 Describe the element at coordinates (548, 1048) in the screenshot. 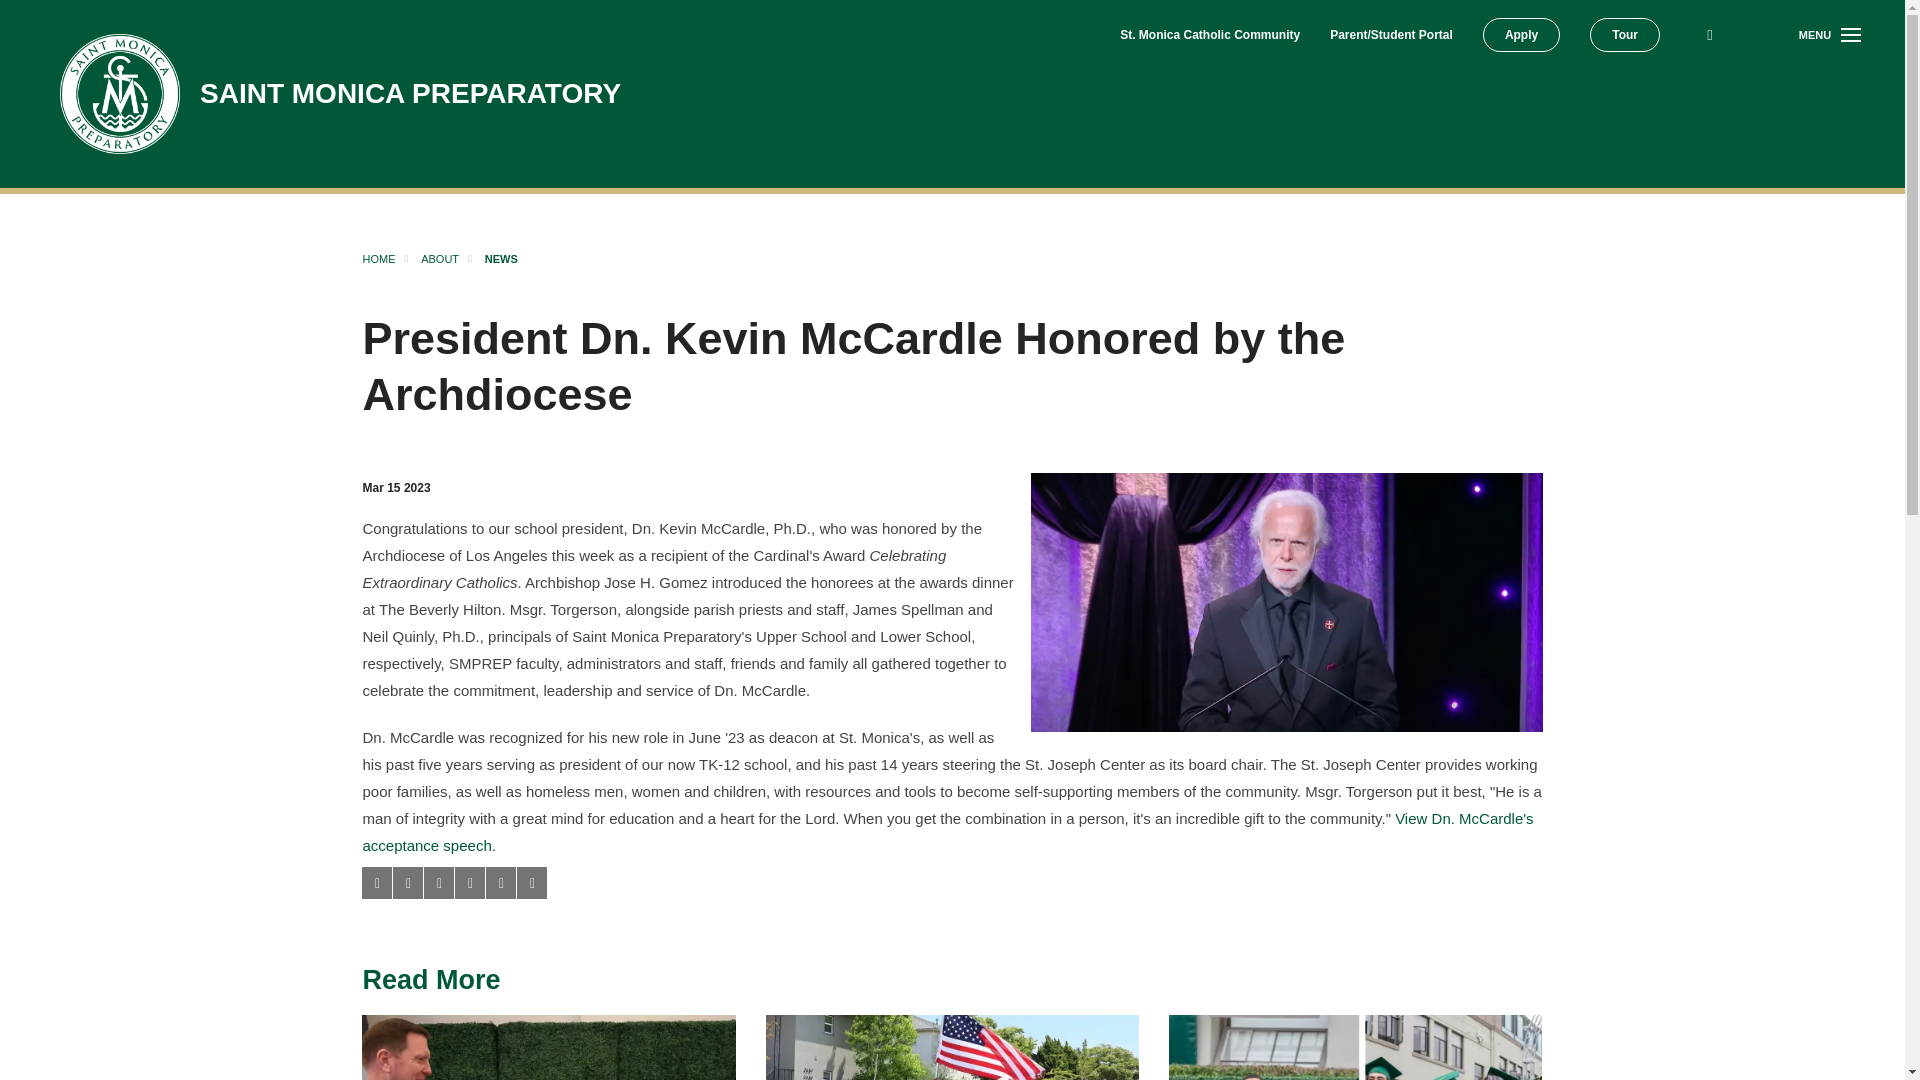

I see `Ed Stokx with SMPREP students` at that location.